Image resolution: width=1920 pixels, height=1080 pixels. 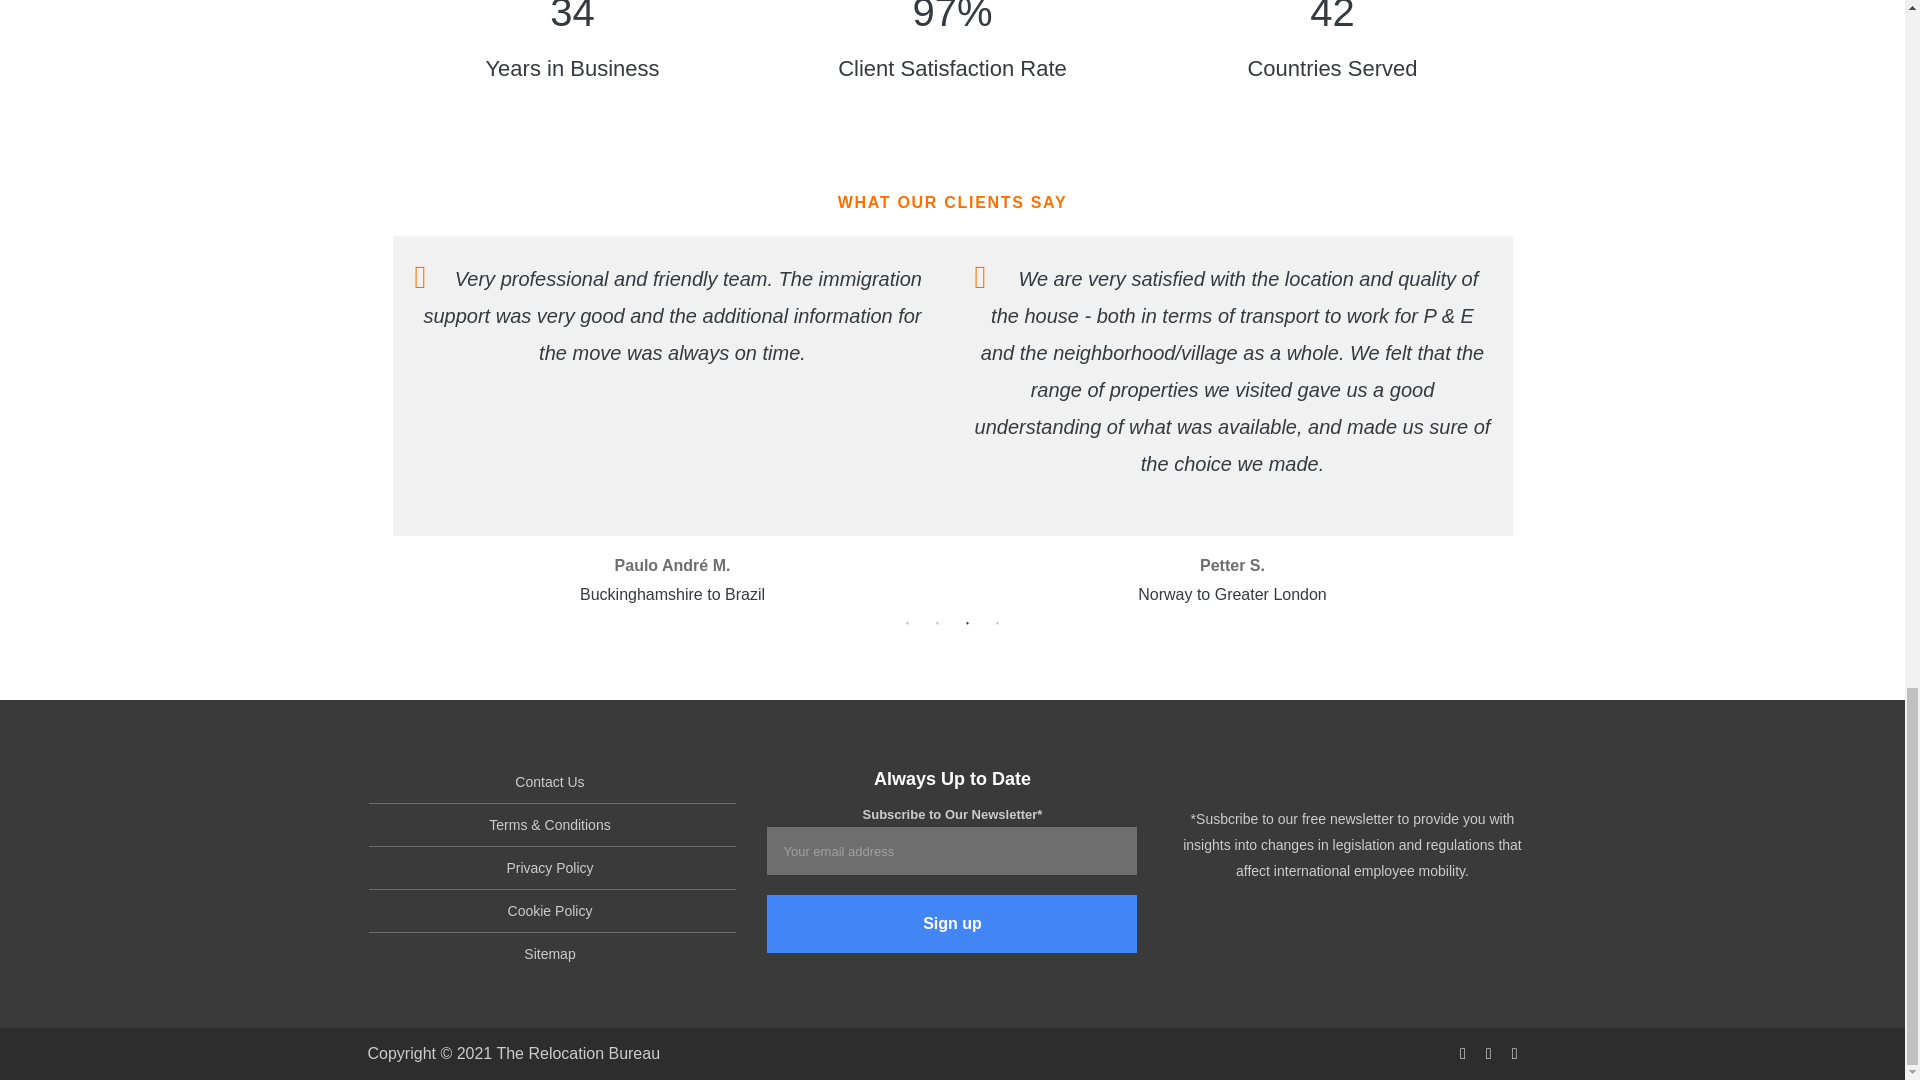 I want to click on 3, so click(x=968, y=624).